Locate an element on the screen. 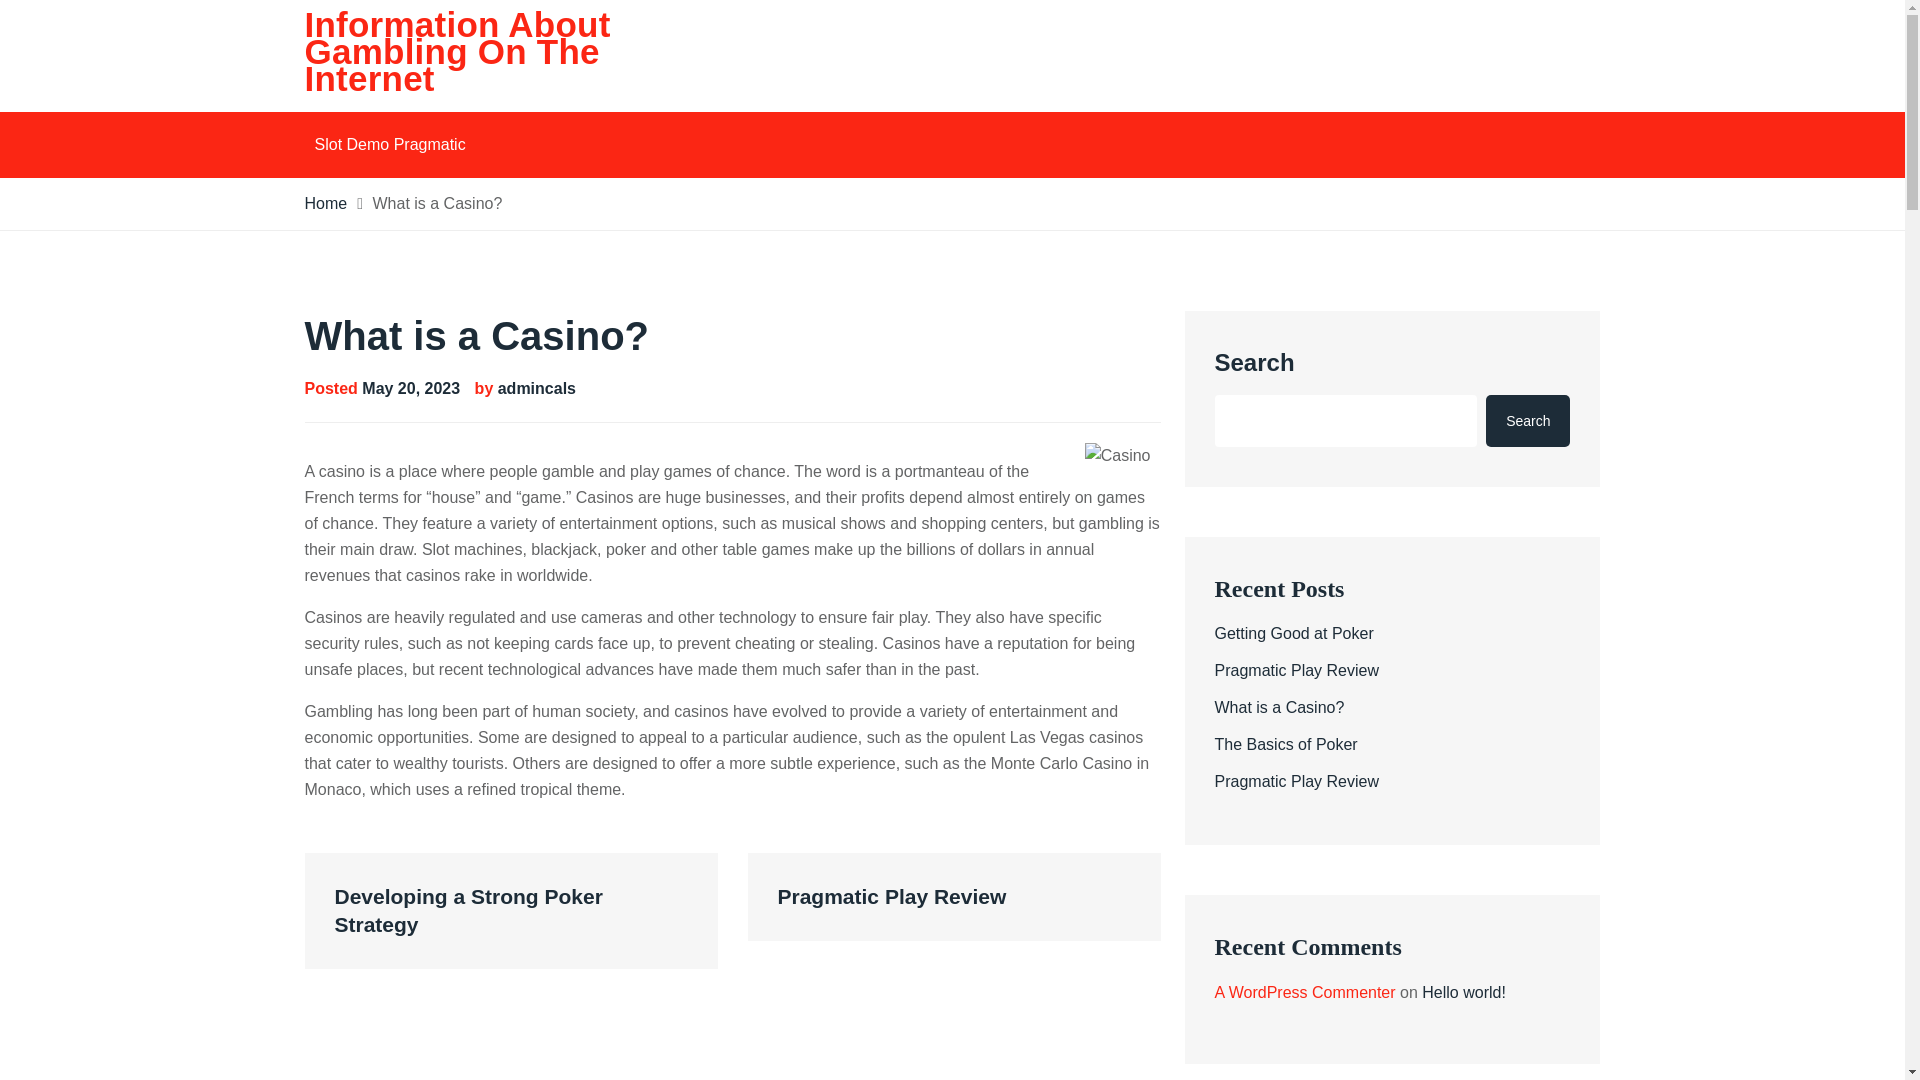 This screenshot has width=1920, height=1080. Pragmatic Play Review is located at coordinates (1296, 670).